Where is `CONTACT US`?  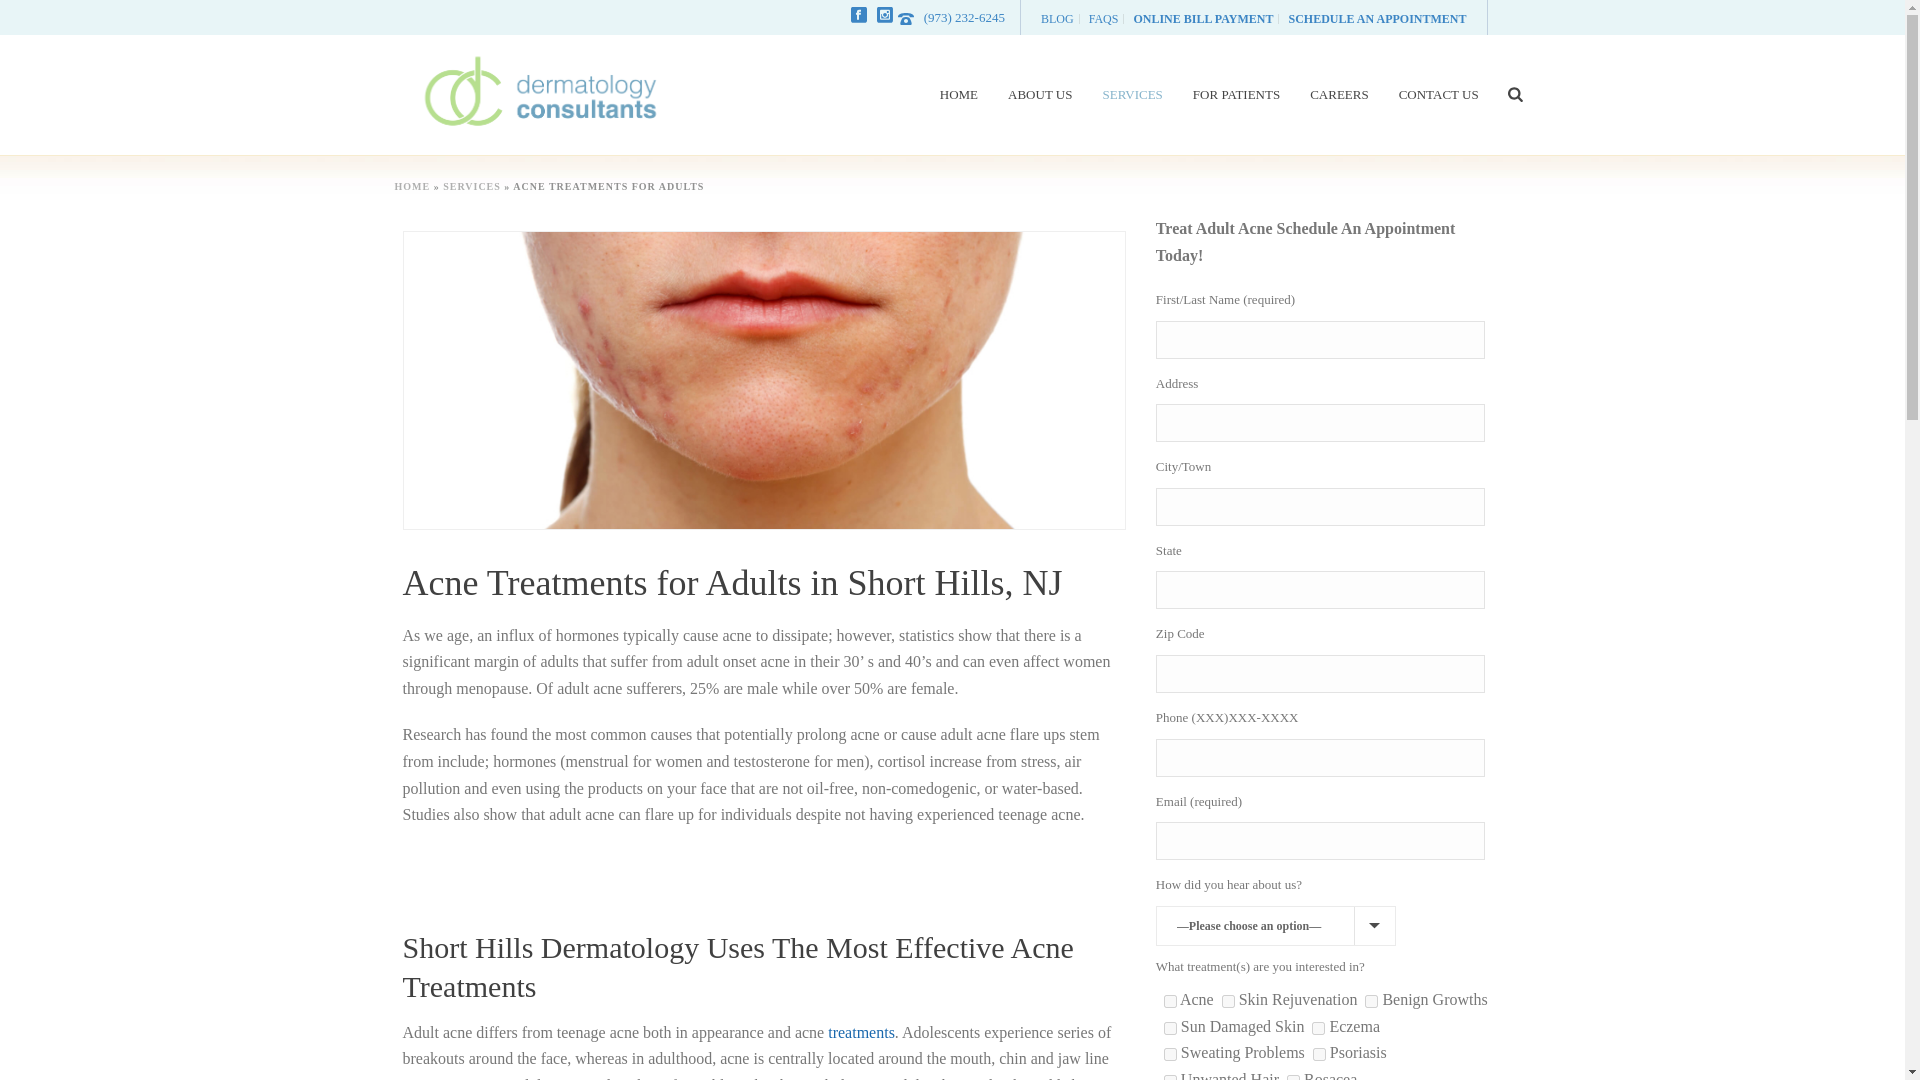 CONTACT US is located at coordinates (1438, 94).